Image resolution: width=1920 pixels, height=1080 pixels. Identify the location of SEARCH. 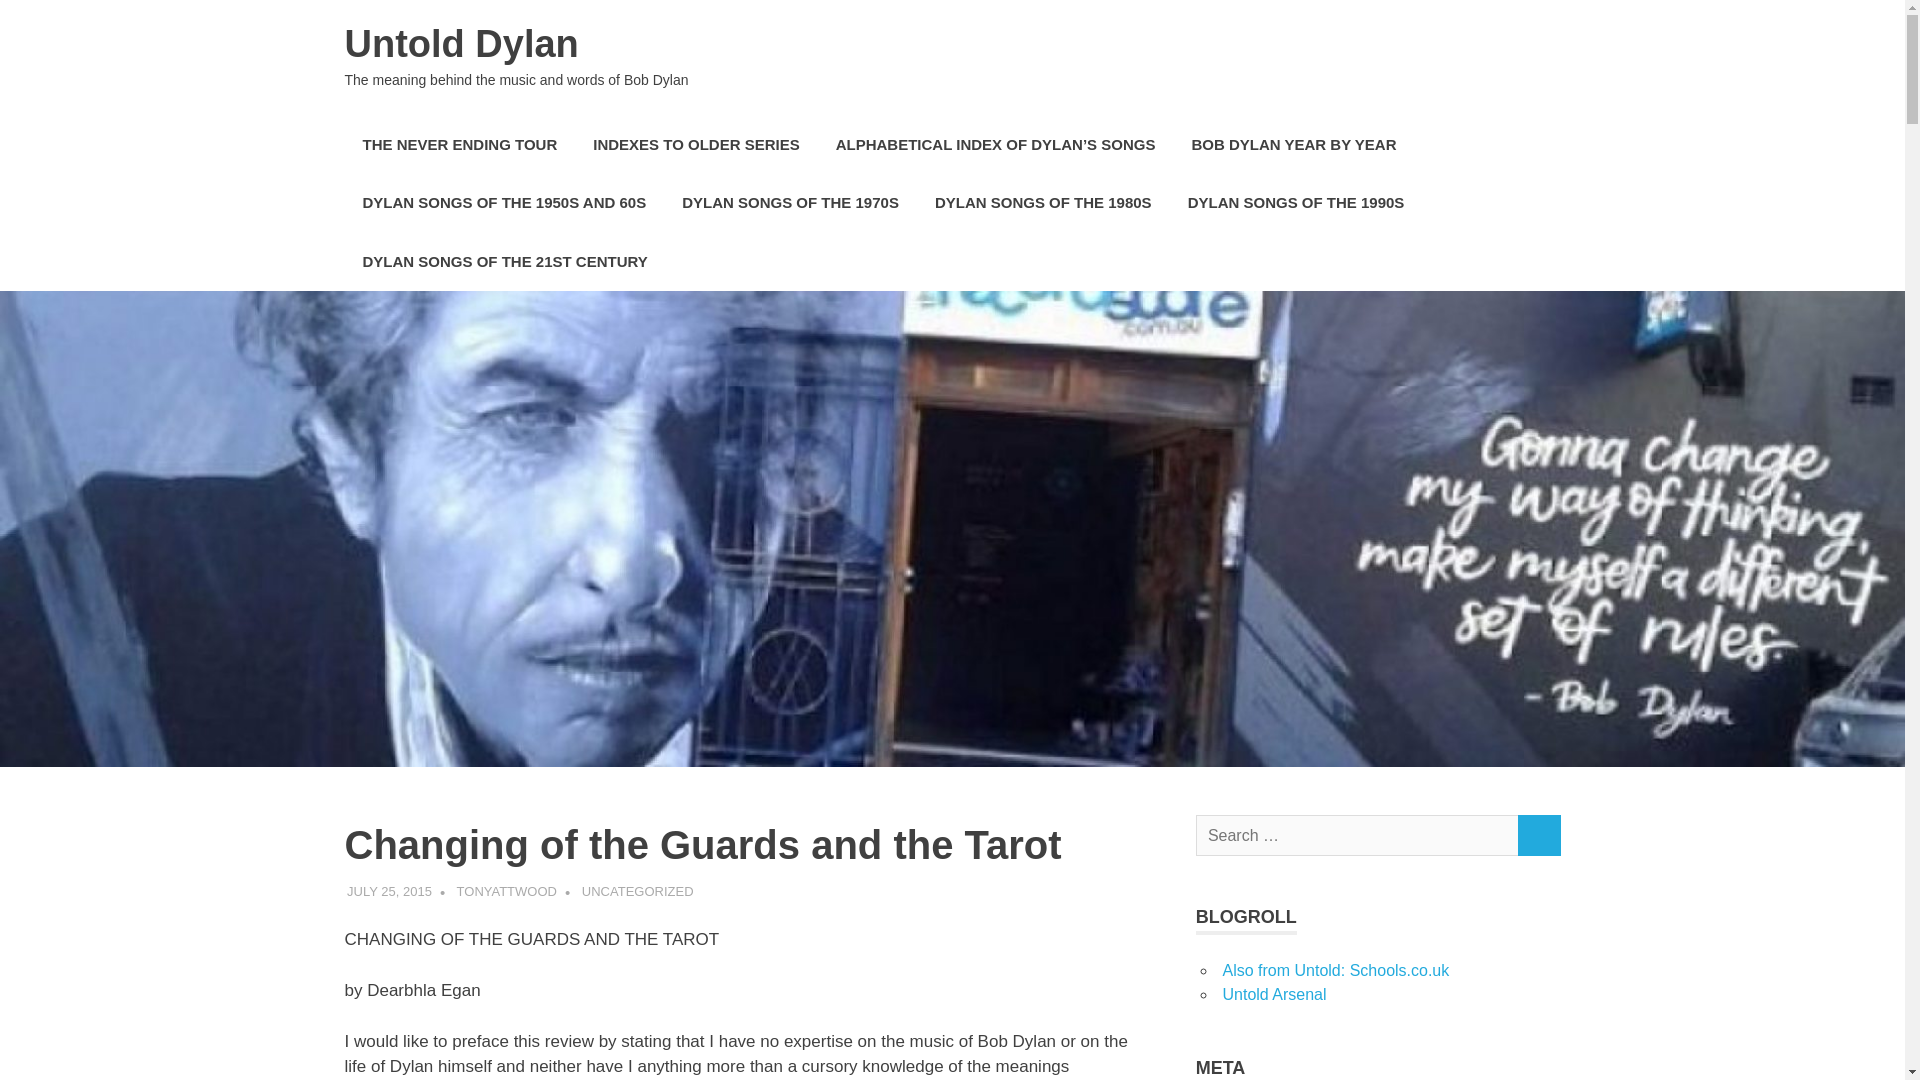
(1538, 836).